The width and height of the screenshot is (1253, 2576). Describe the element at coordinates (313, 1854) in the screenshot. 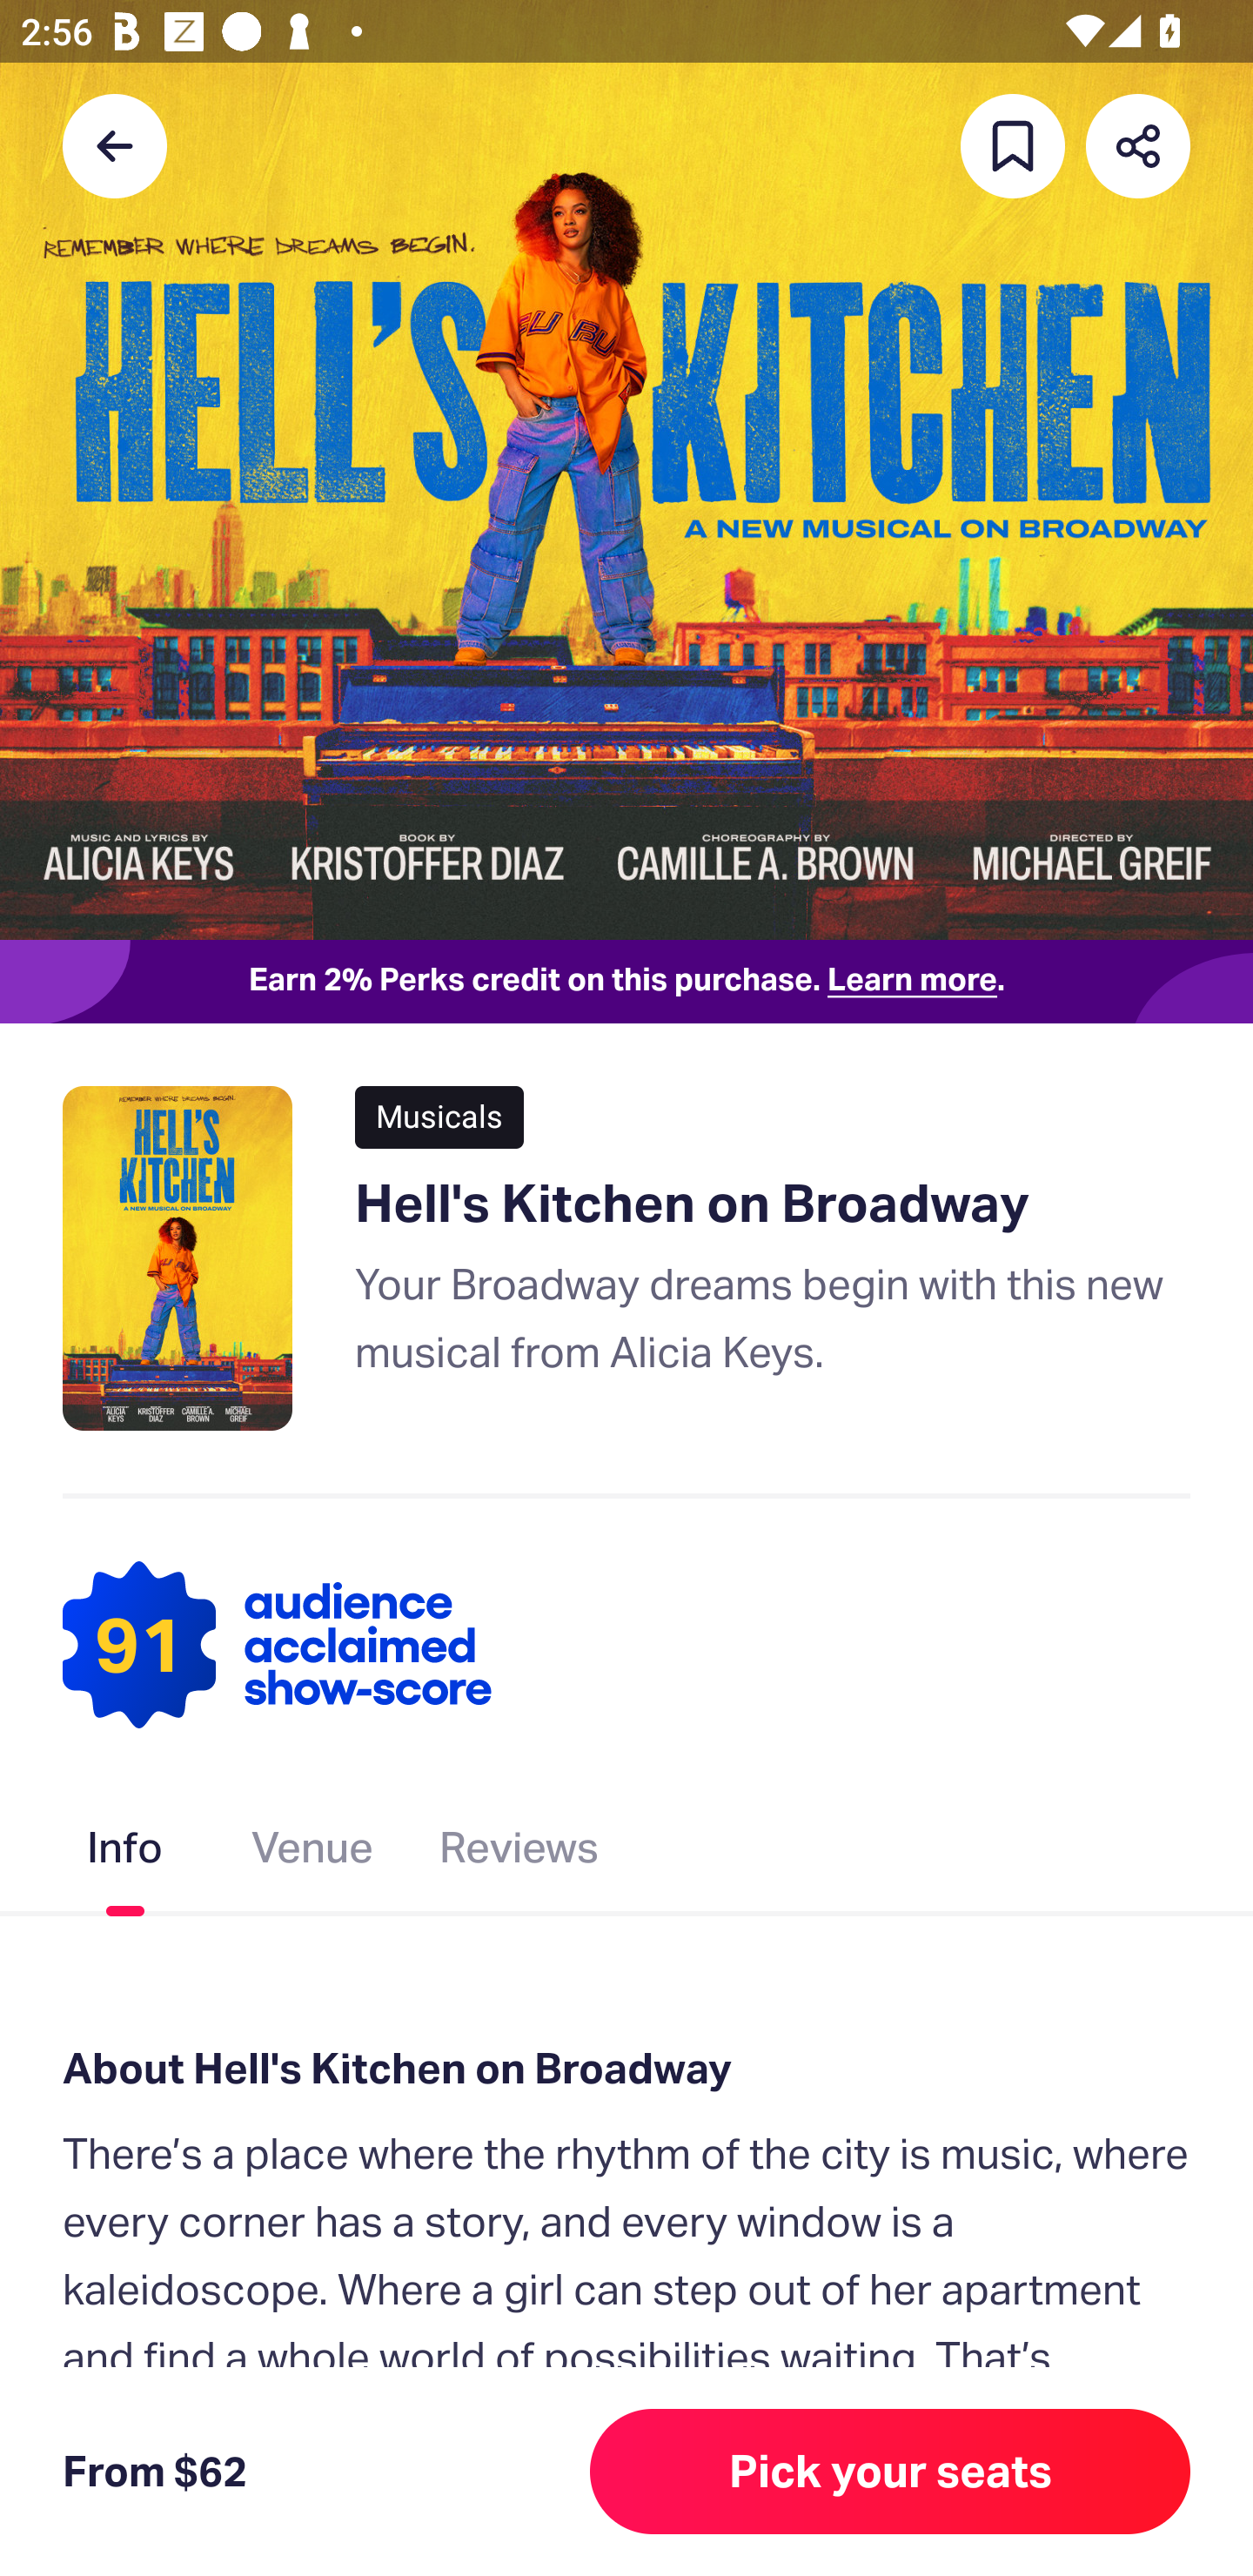

I see `Venue` at that location.